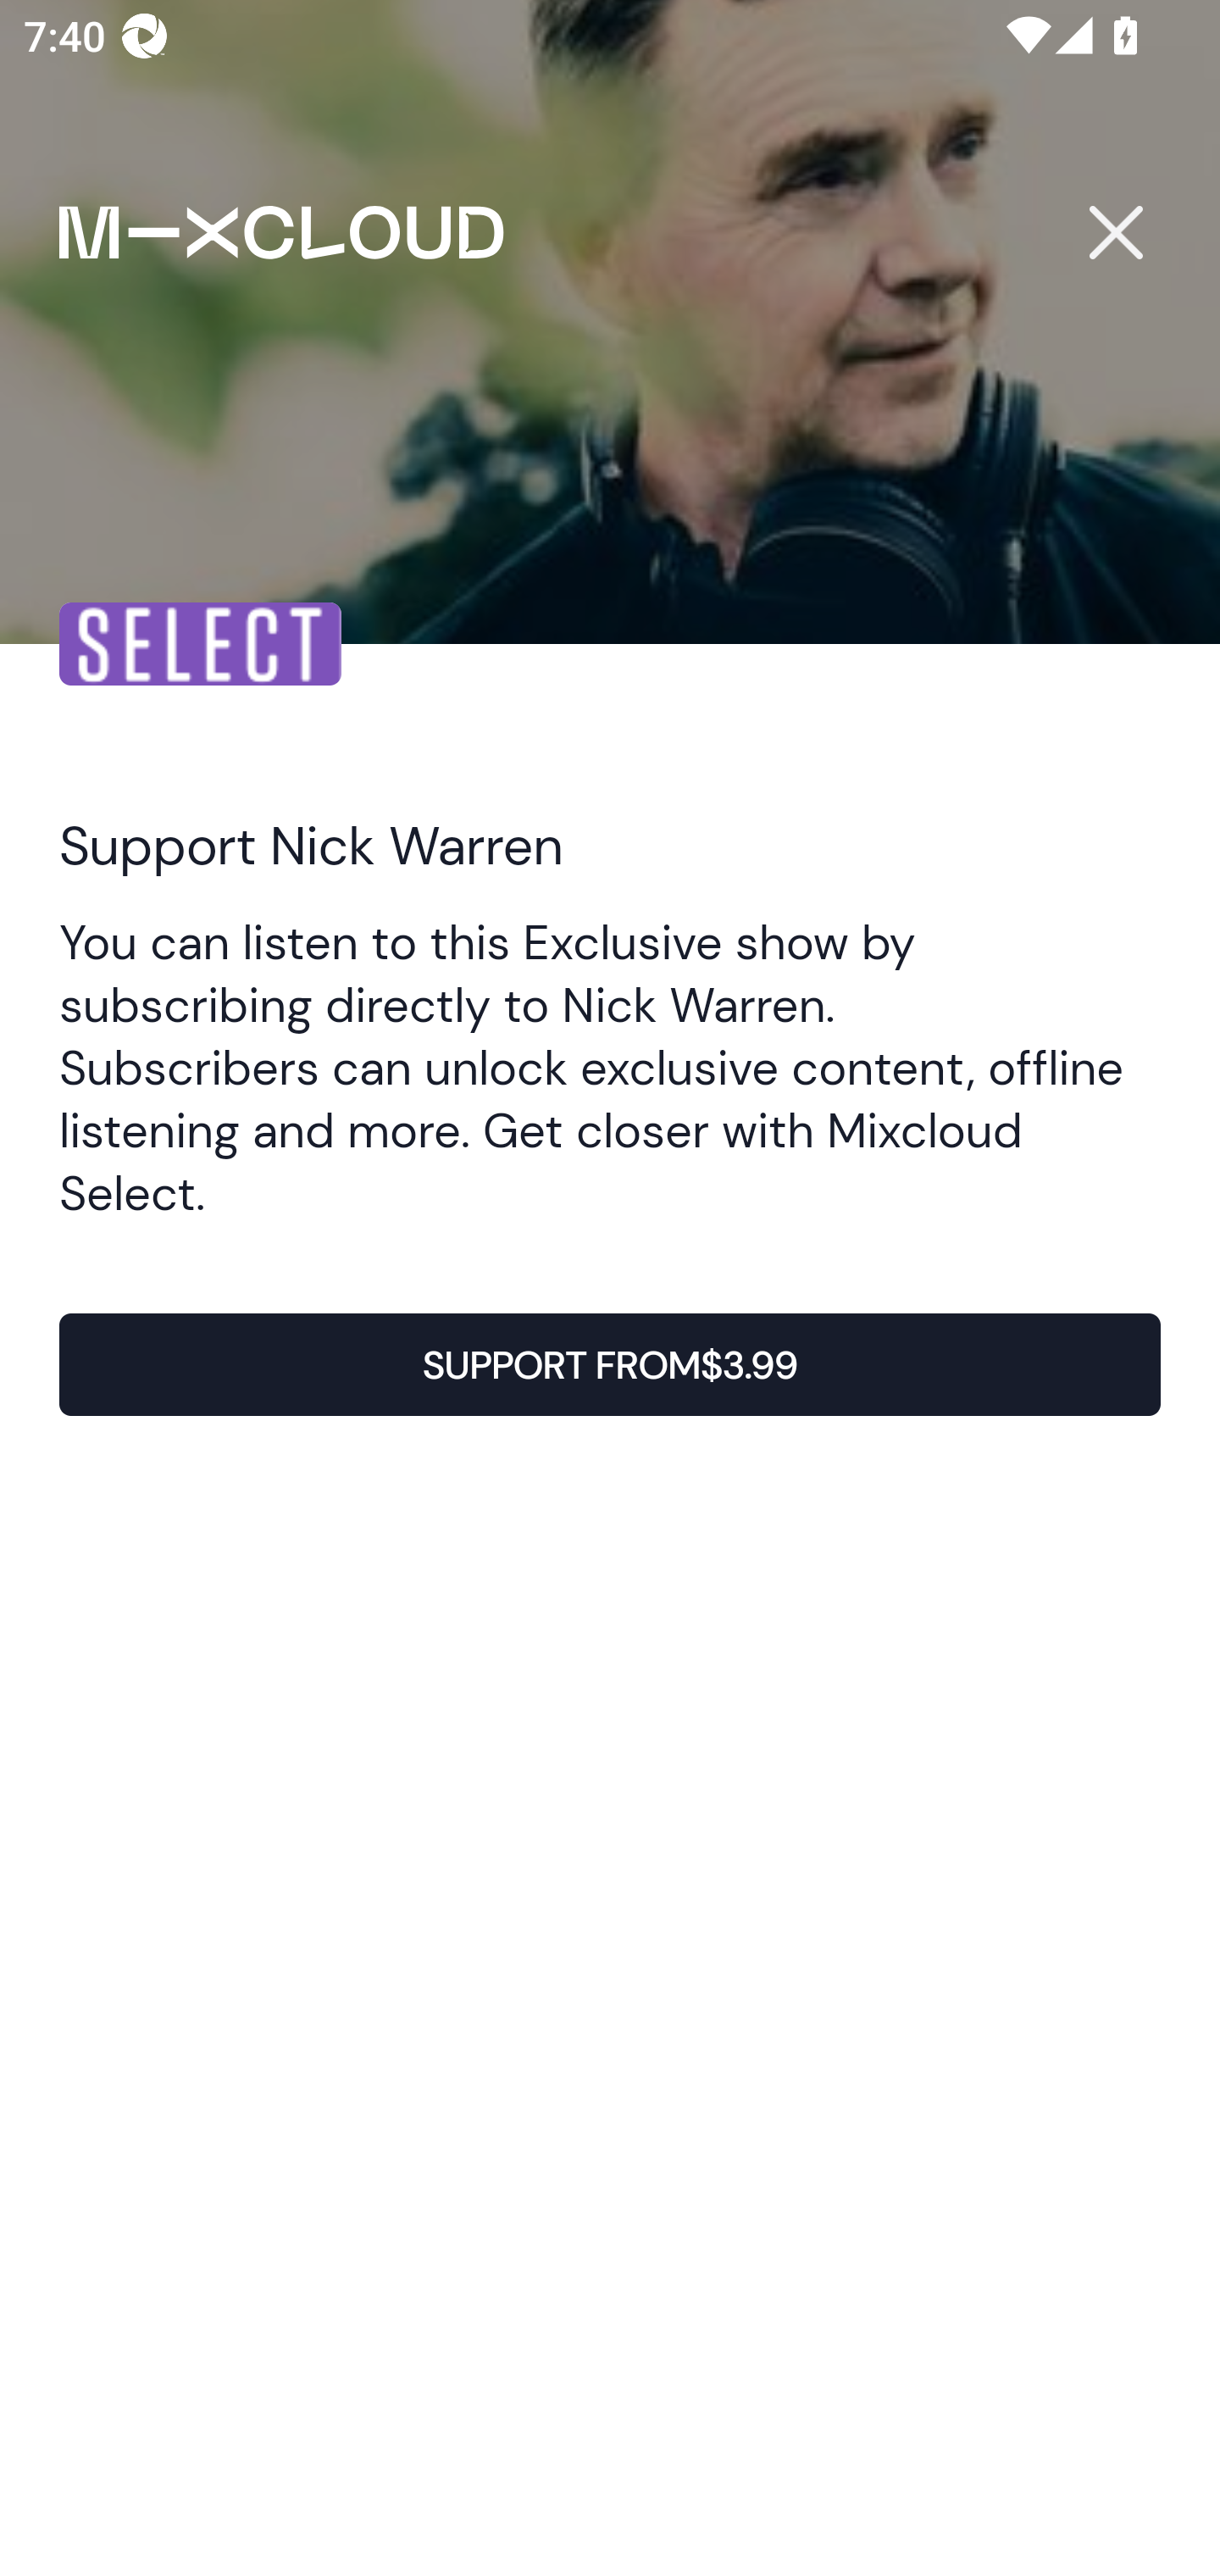  I want to click on SUPPORT FROM$3.99, so click(610, 1365).